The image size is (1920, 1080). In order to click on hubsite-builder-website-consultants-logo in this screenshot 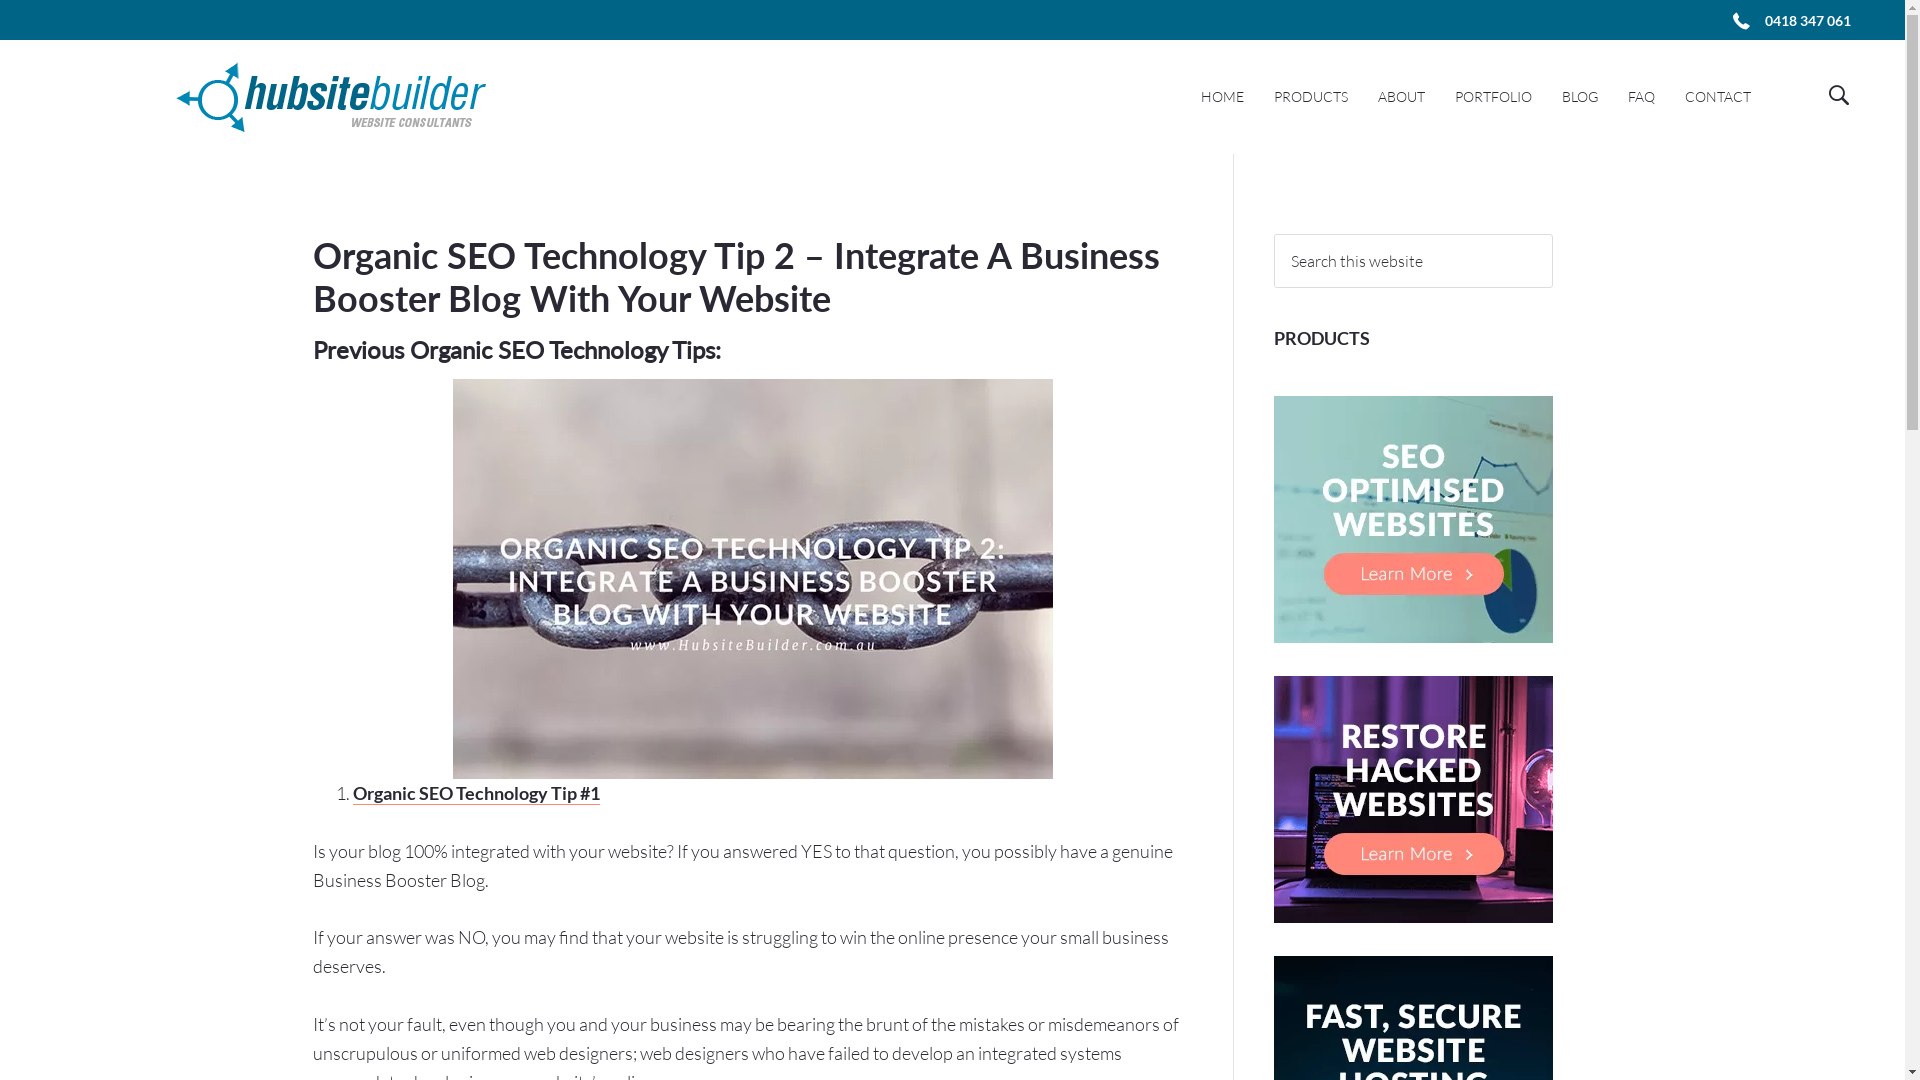, I will do `click(331, 97)`.